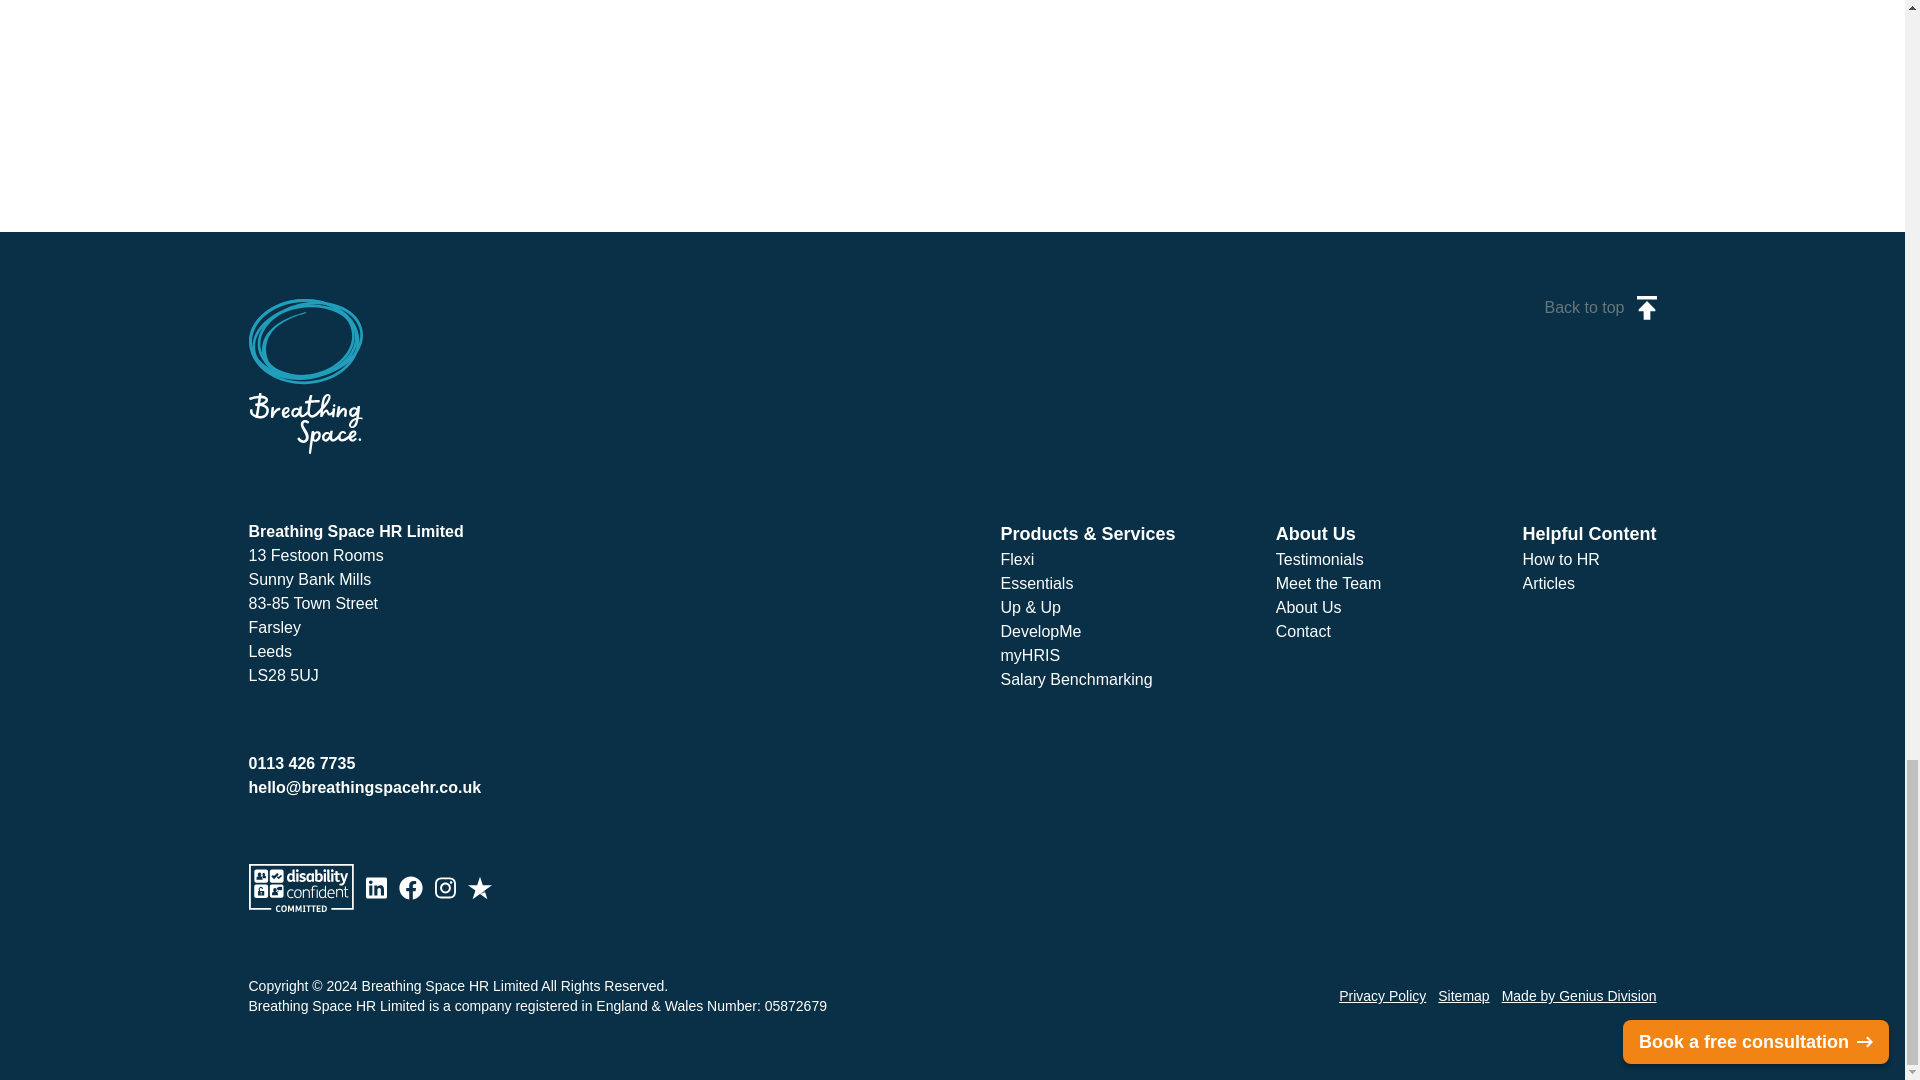 The width and height of the screenshot is (1920, 1080). I want to click on Back to top, so click(1599, 307).